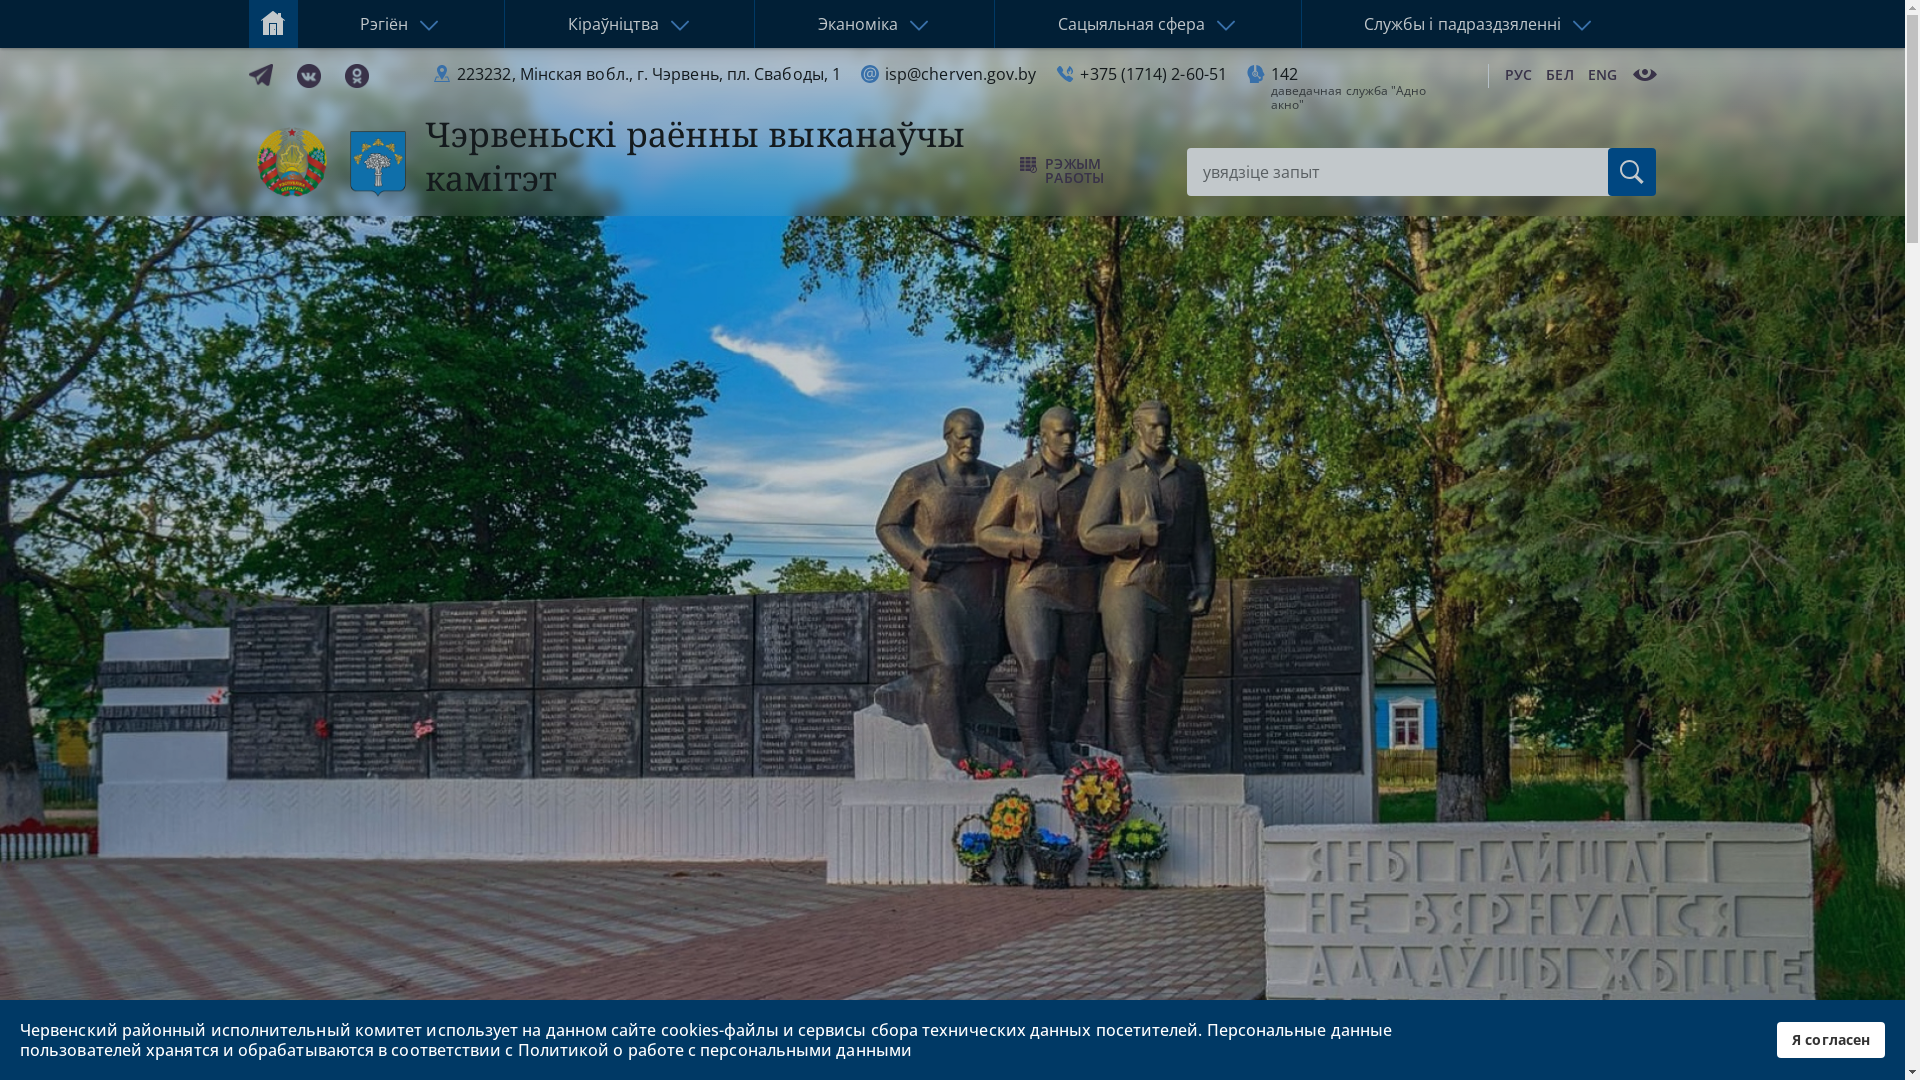 This screenshot has width=1920, height=1080. What do you see at coordinates (1284, 74) in the screenshot?
I see `142` at bounding box center [1284, 74].